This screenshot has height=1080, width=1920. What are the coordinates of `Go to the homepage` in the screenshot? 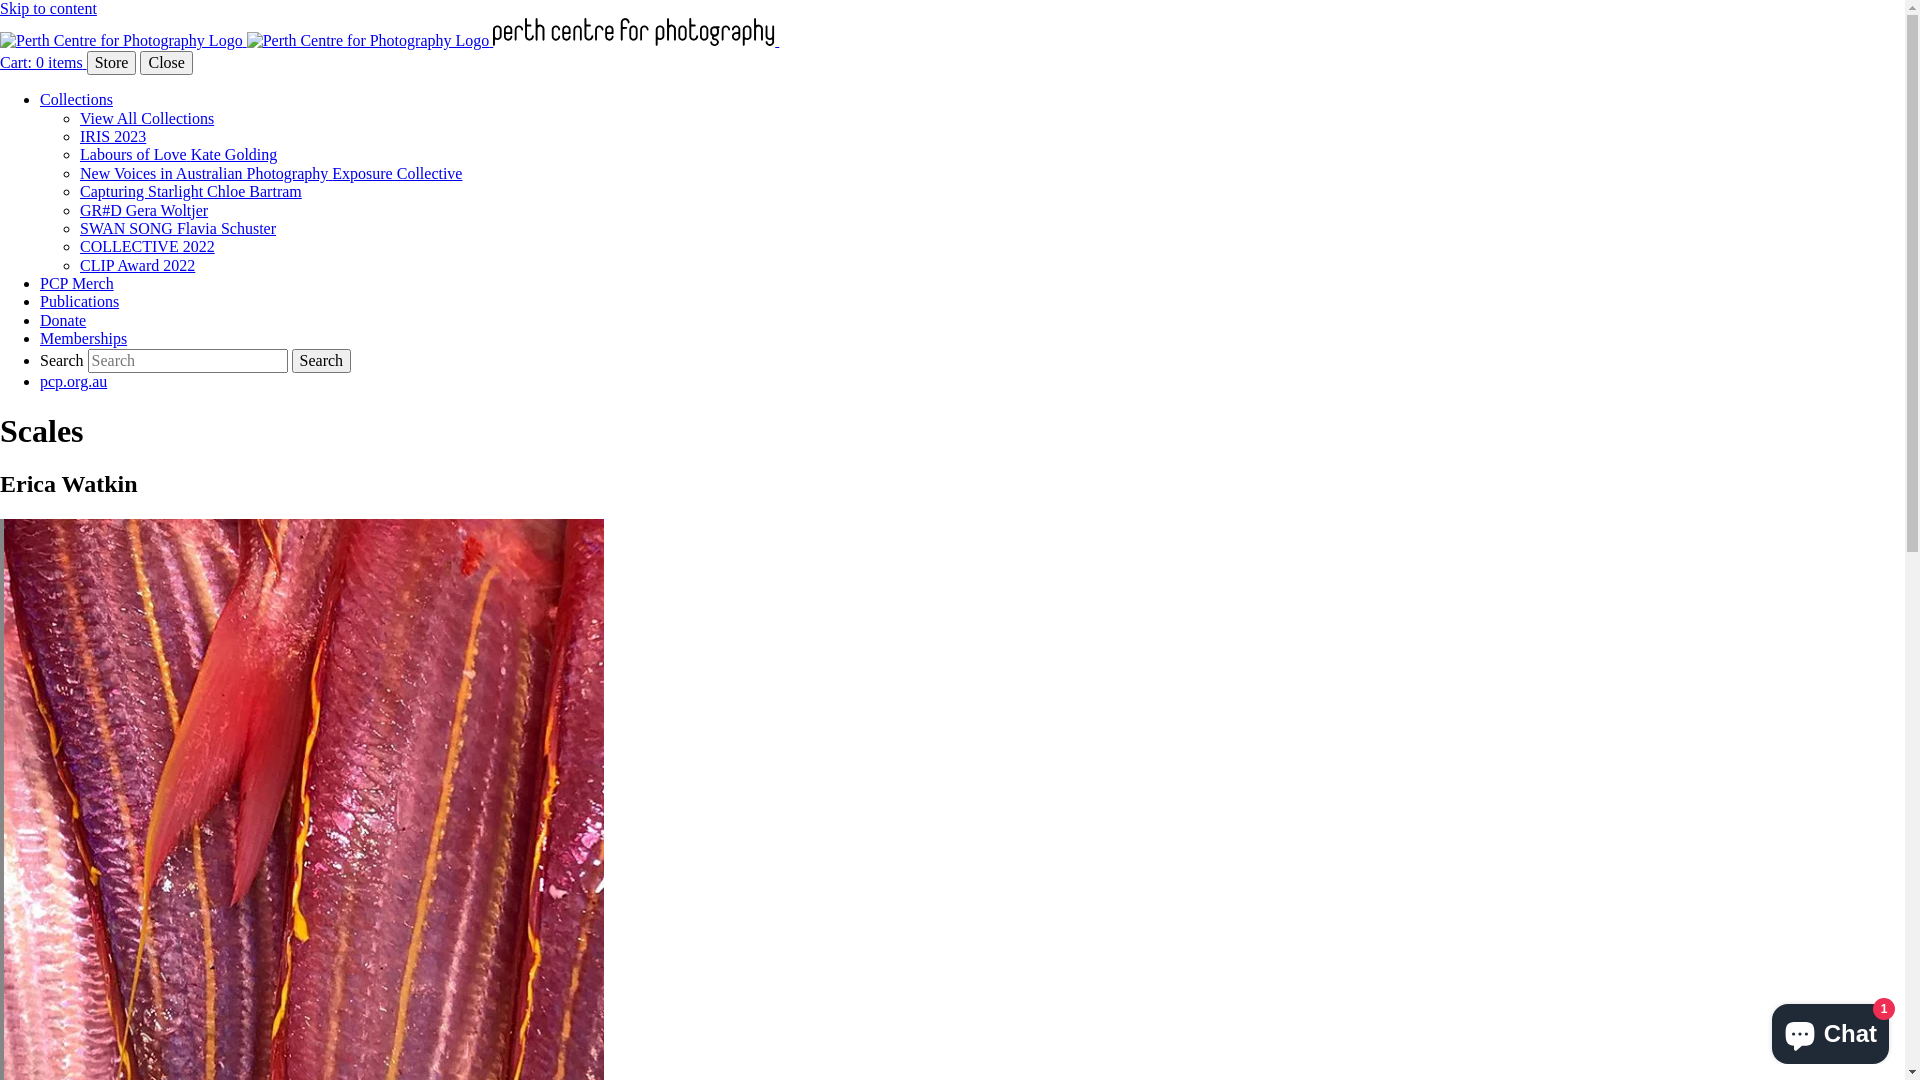 It's located at (530, 40).